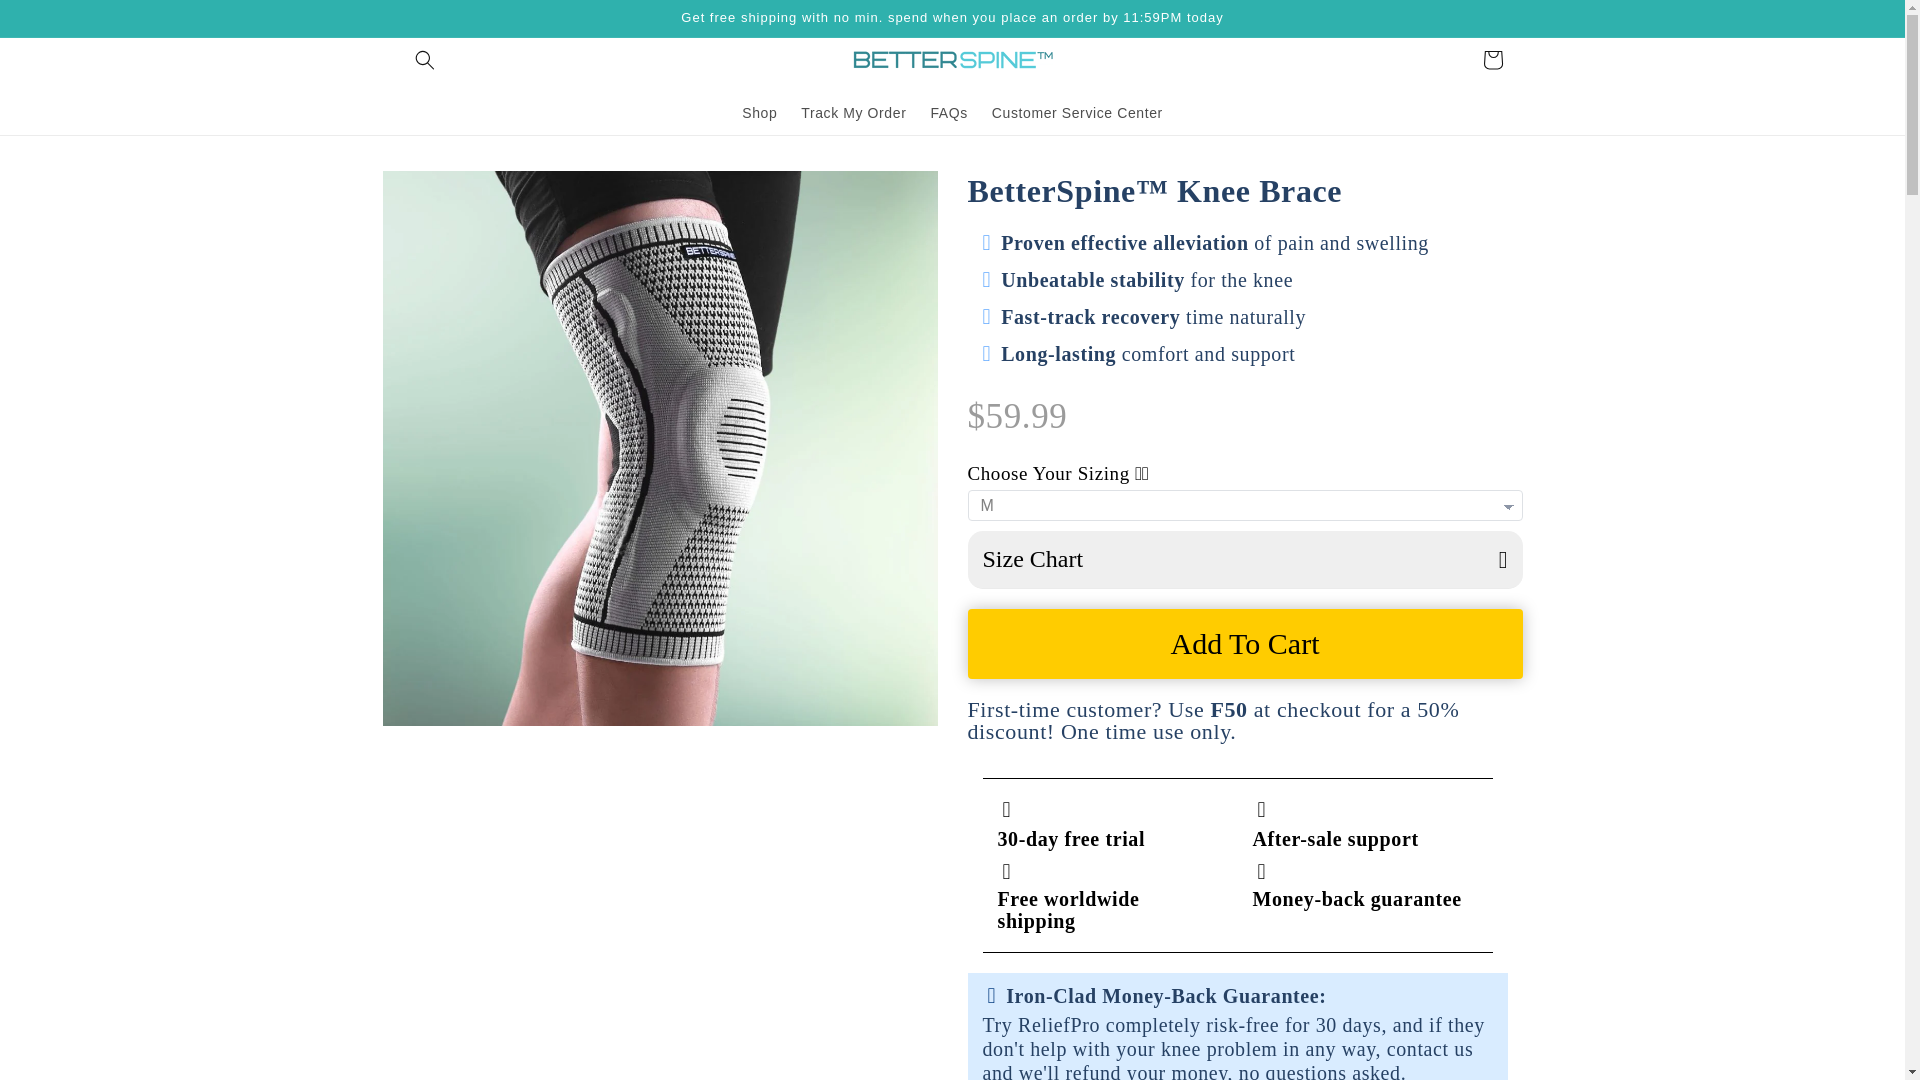  What do you see at coordinates (1244, 644) in the screenshot?
I see `Add To Cart` at bounding box center [1244, 644].